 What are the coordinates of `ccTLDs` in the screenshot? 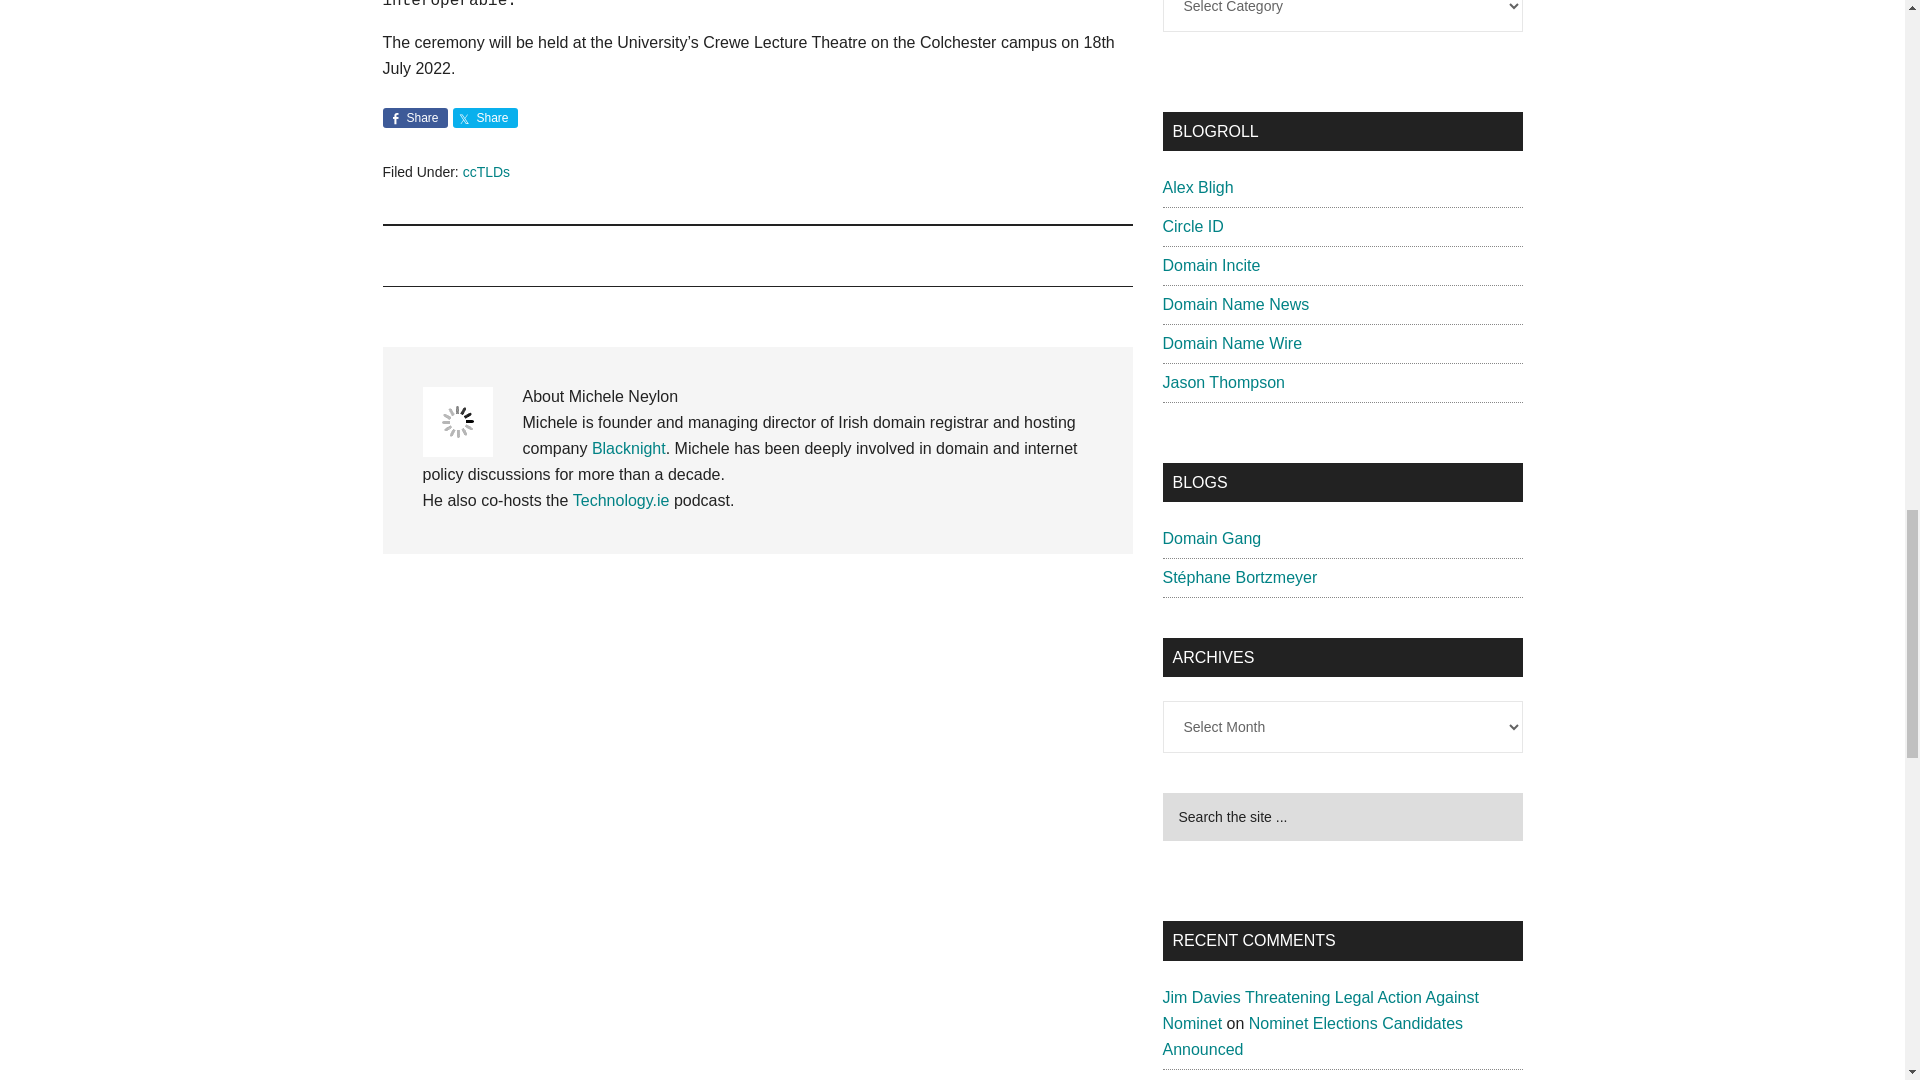 It's located at (486, 172).